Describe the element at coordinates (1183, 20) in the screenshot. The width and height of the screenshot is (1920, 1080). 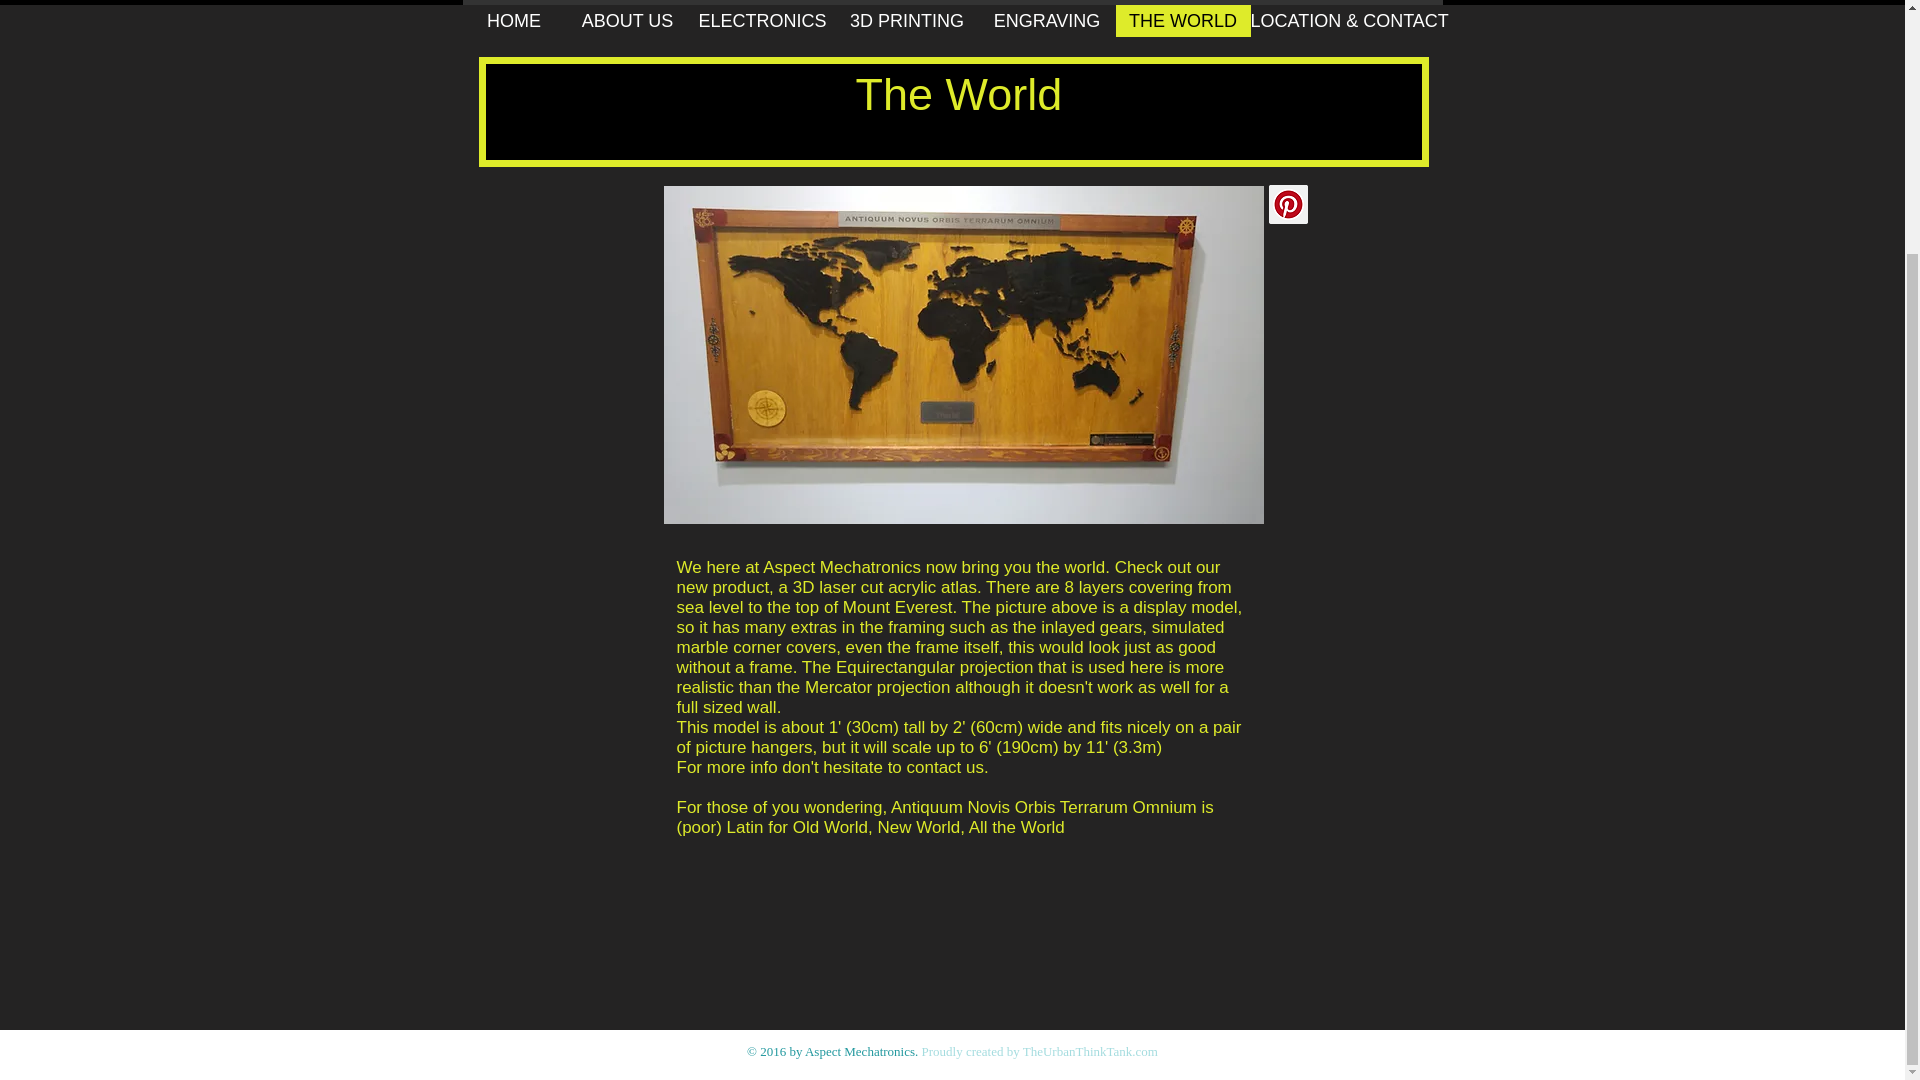
I see `THE WORLD` at that location.